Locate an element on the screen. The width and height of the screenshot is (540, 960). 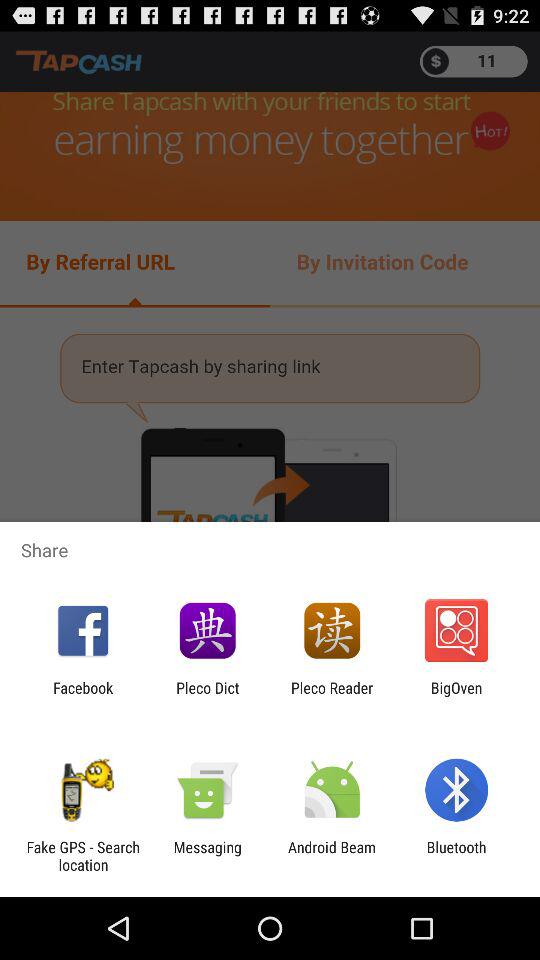
launch item next to the facebook icon is located at coordinates (208, 696).